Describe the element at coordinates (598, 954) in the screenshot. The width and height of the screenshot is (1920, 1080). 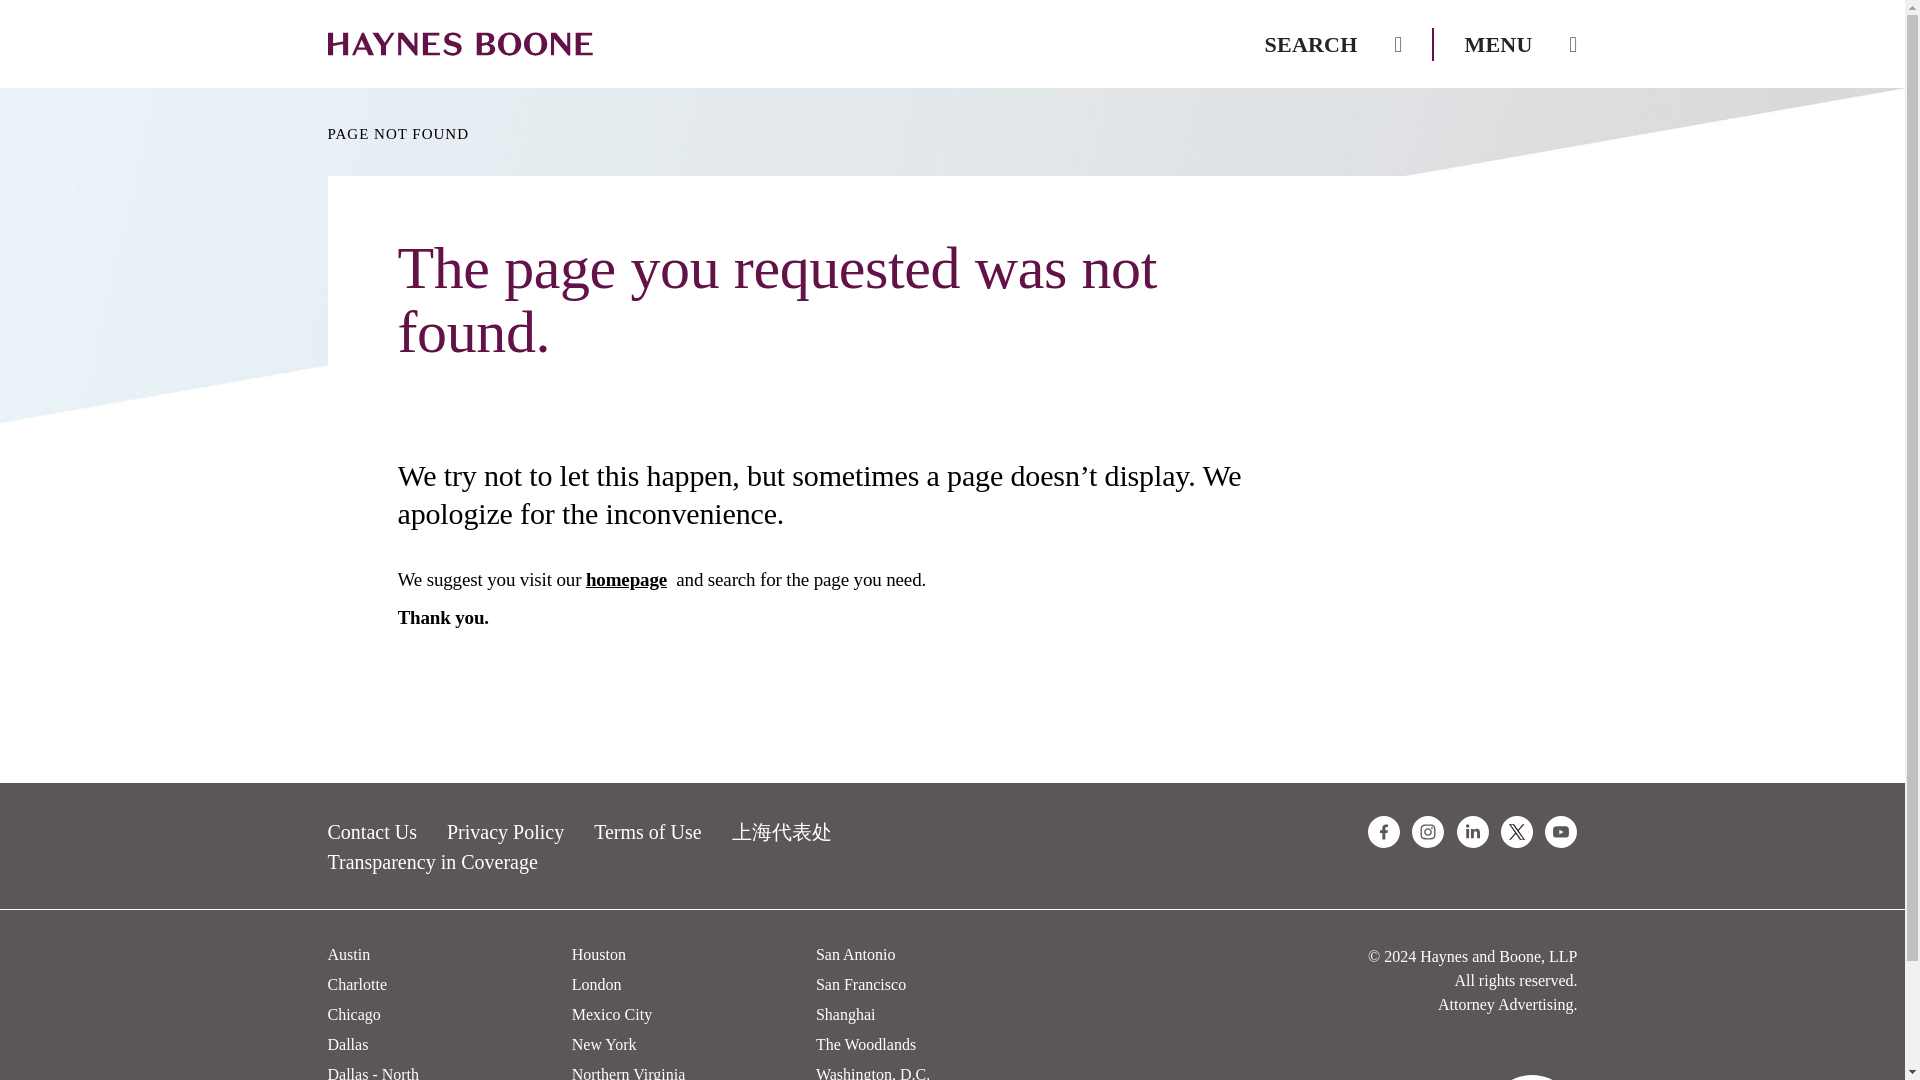
I see `Houston` at that location.